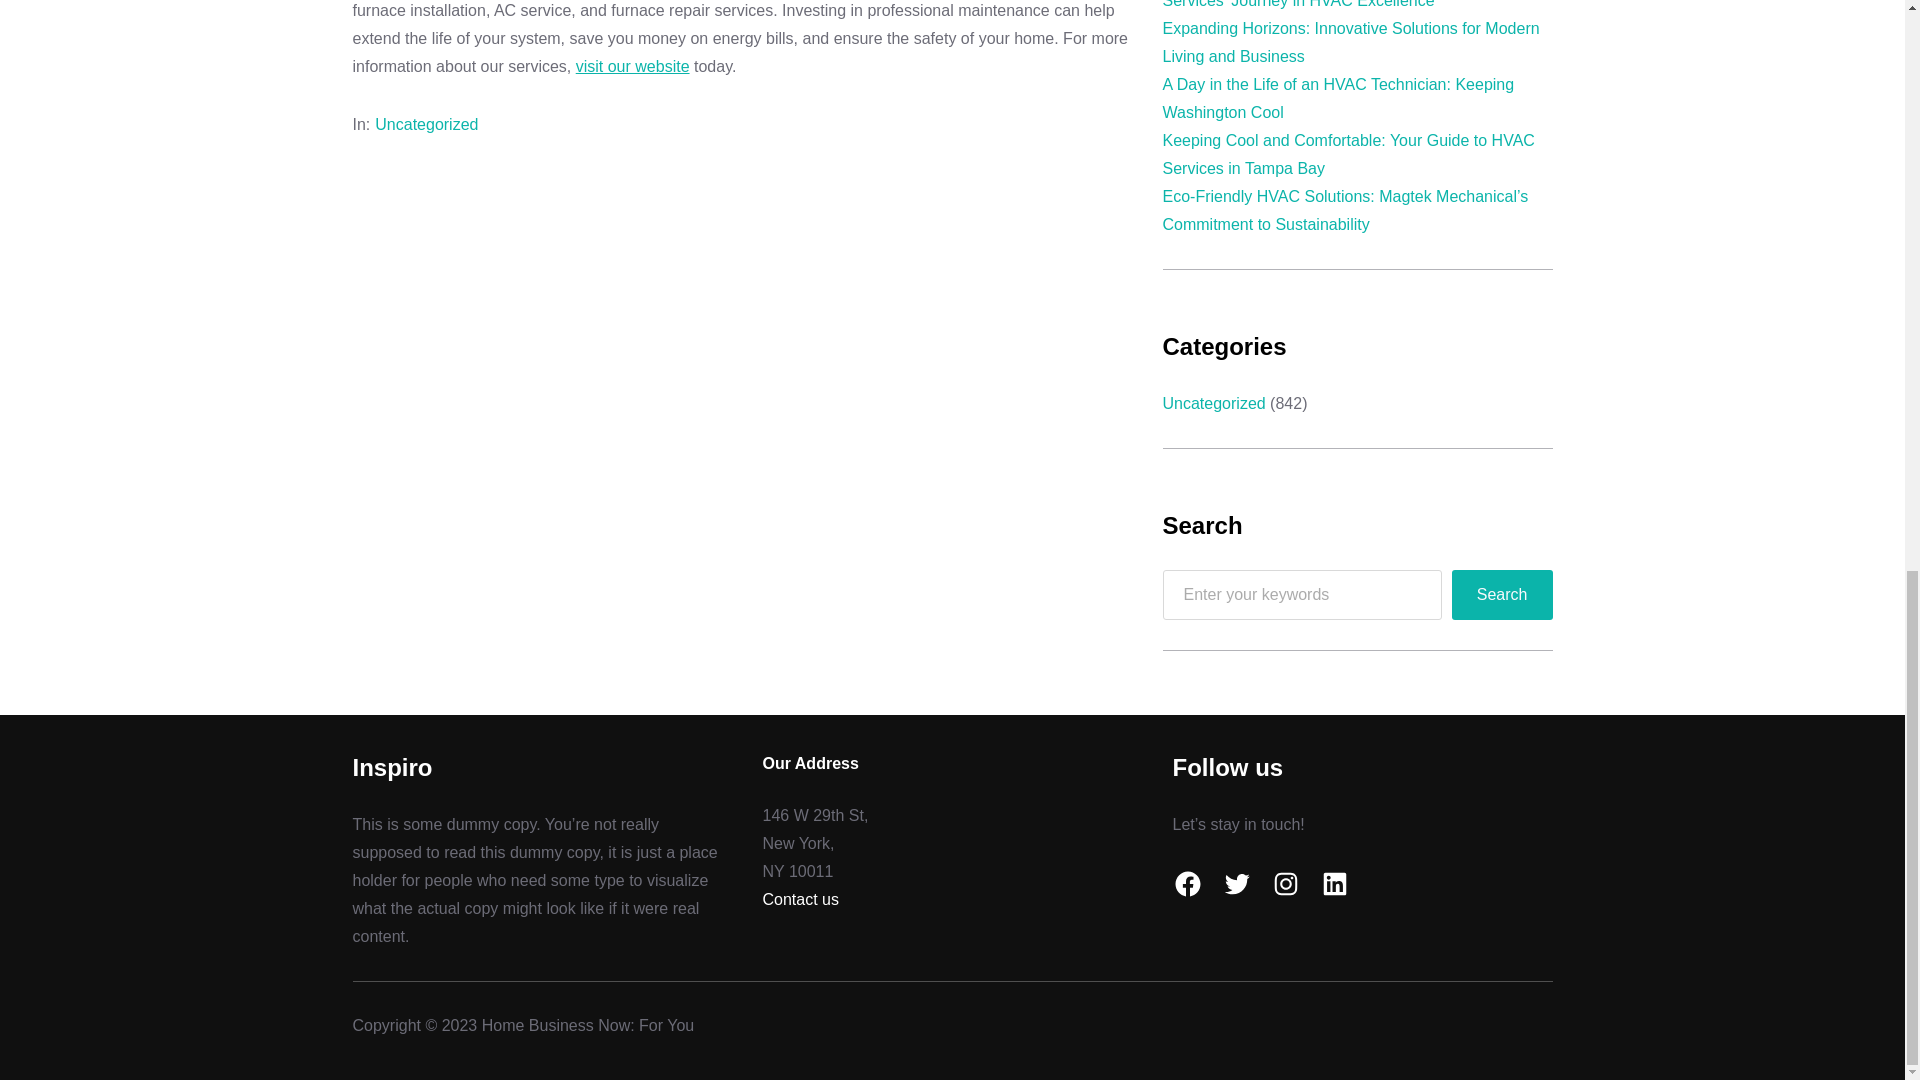 The image size is (1920, 1080). What do you see at coordinates (800, 900) in the screenshot?
I see `Contact us` at bounding box center [800, 900].